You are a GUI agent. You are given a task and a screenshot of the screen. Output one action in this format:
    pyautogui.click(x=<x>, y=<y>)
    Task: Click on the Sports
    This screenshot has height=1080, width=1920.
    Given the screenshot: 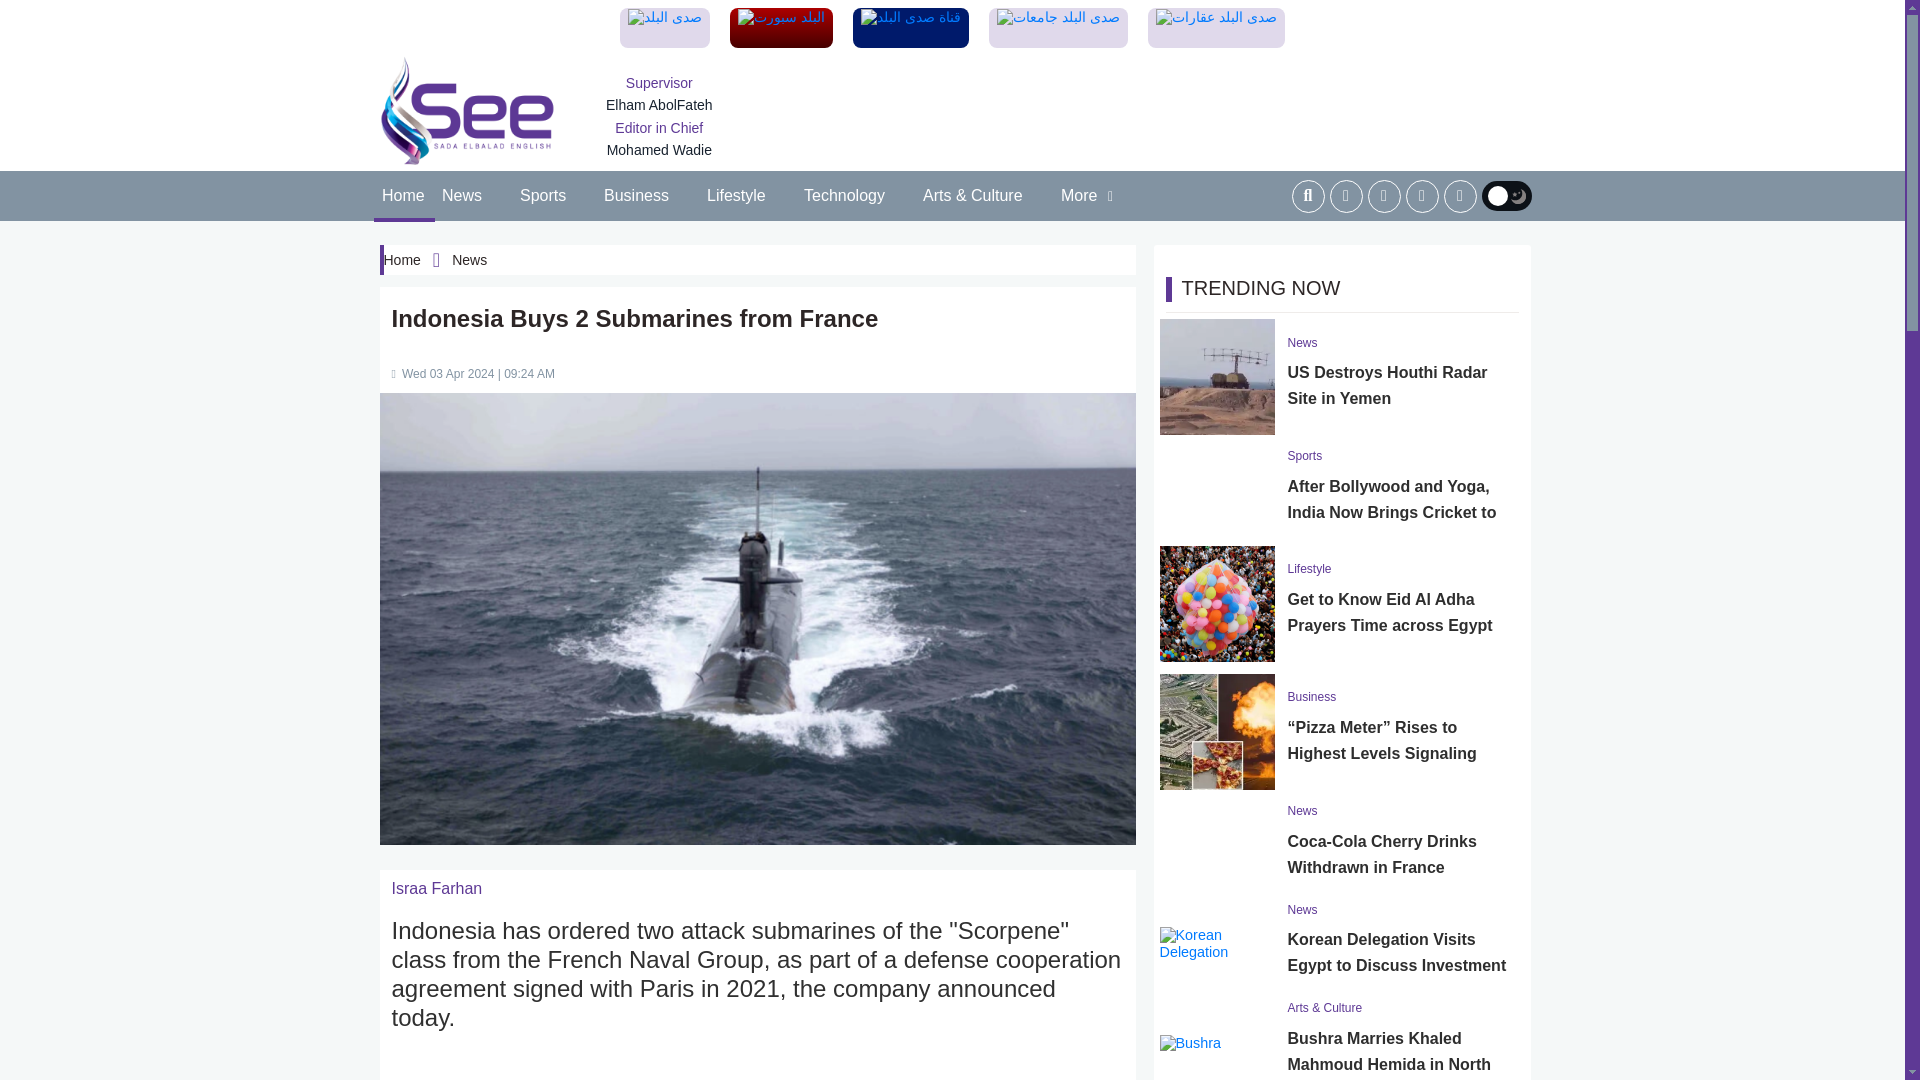 What is the action you would take?
    pyautogui.click(x=544, y=196)
    